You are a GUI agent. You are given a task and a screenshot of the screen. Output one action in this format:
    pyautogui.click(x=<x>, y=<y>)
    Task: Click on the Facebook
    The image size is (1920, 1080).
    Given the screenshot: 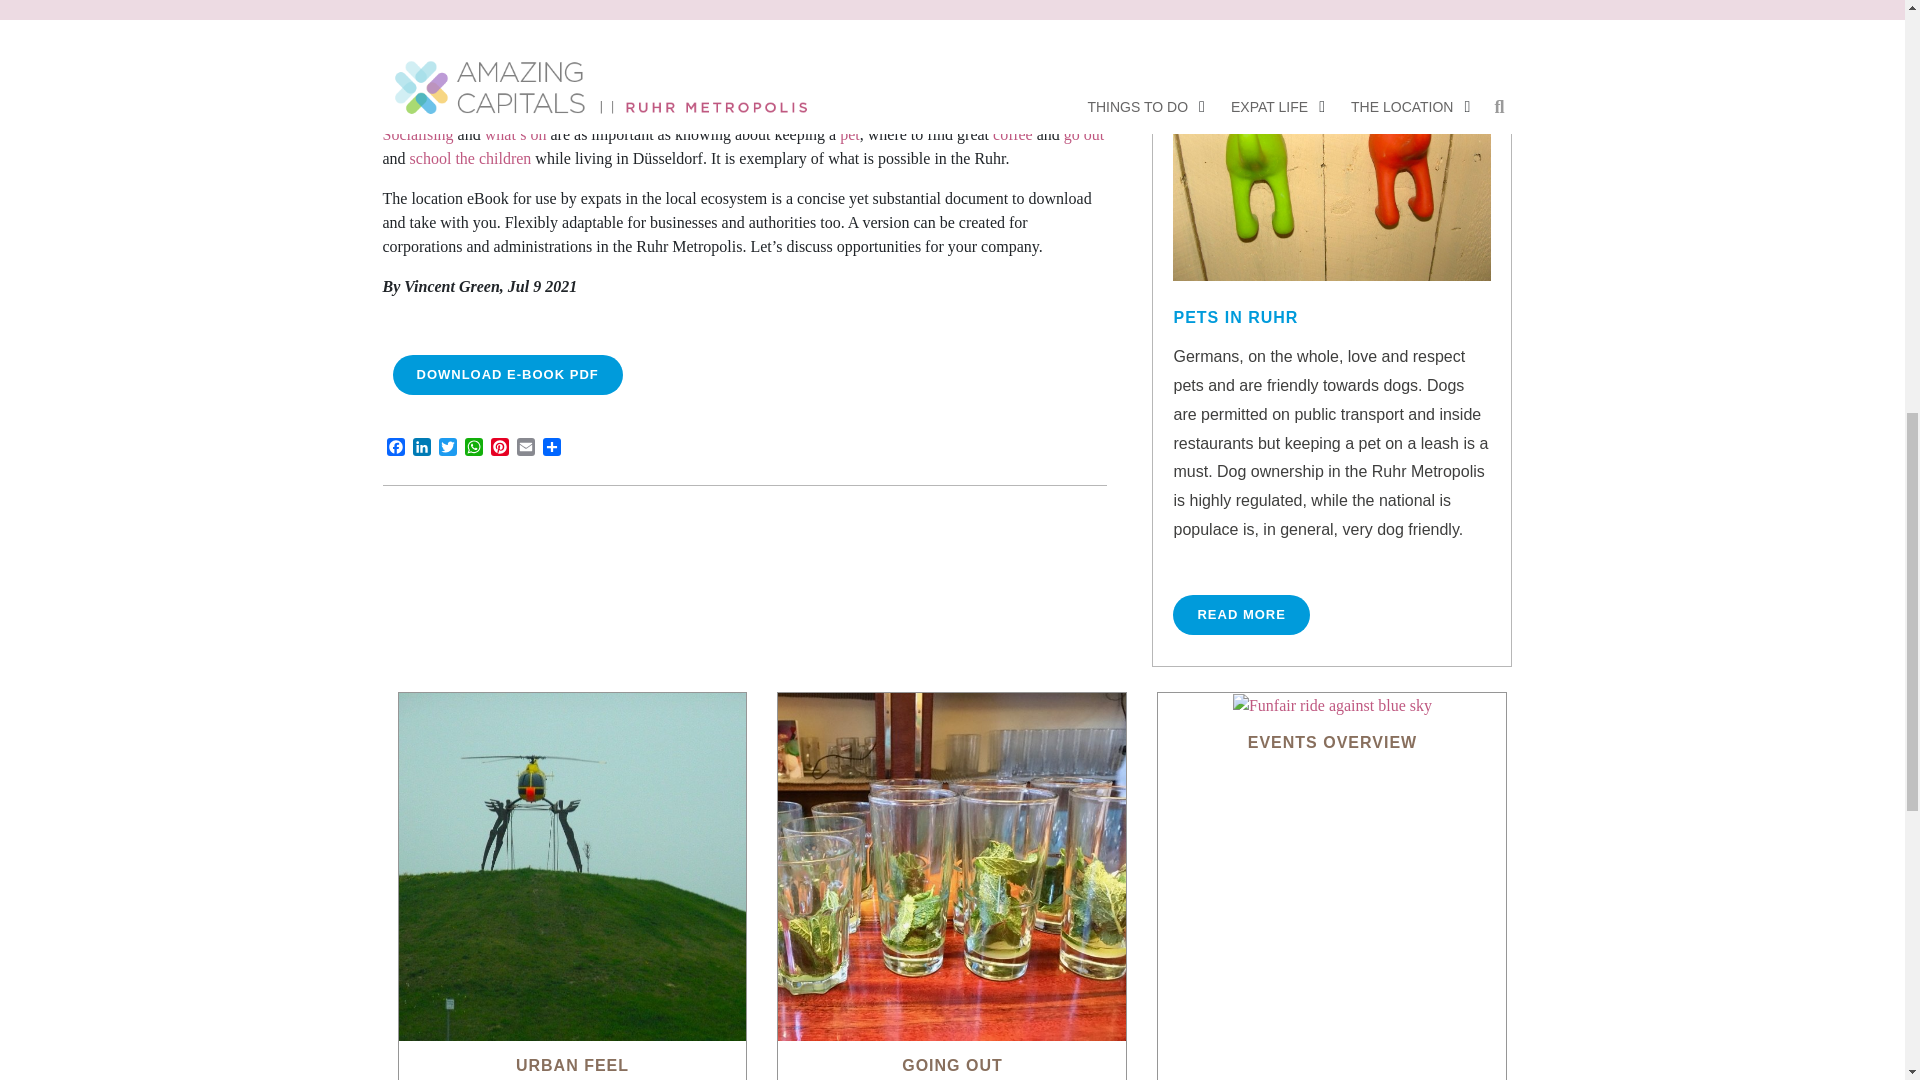 What is the action you would take?
    pyautogui.click(x=394, y=449)
    